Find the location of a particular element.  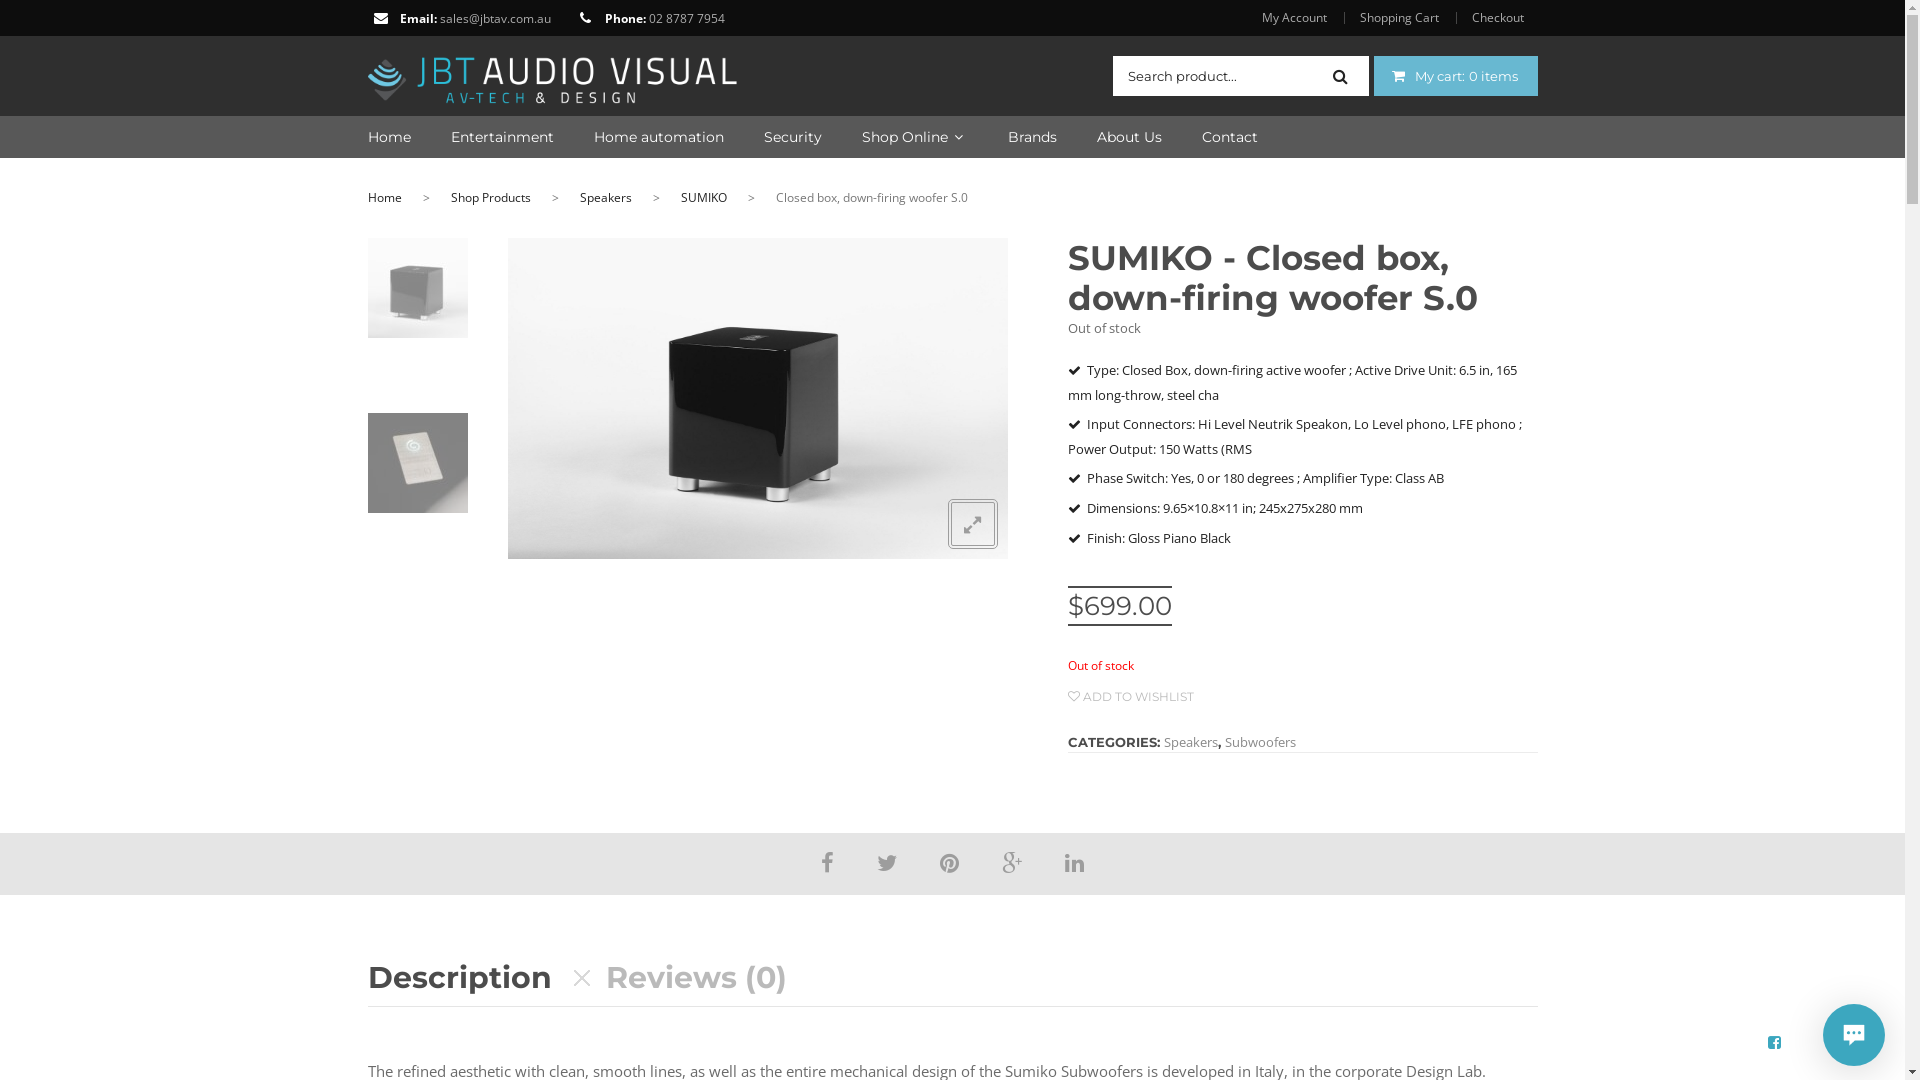

Contact is located at coordinates (1210, 137).